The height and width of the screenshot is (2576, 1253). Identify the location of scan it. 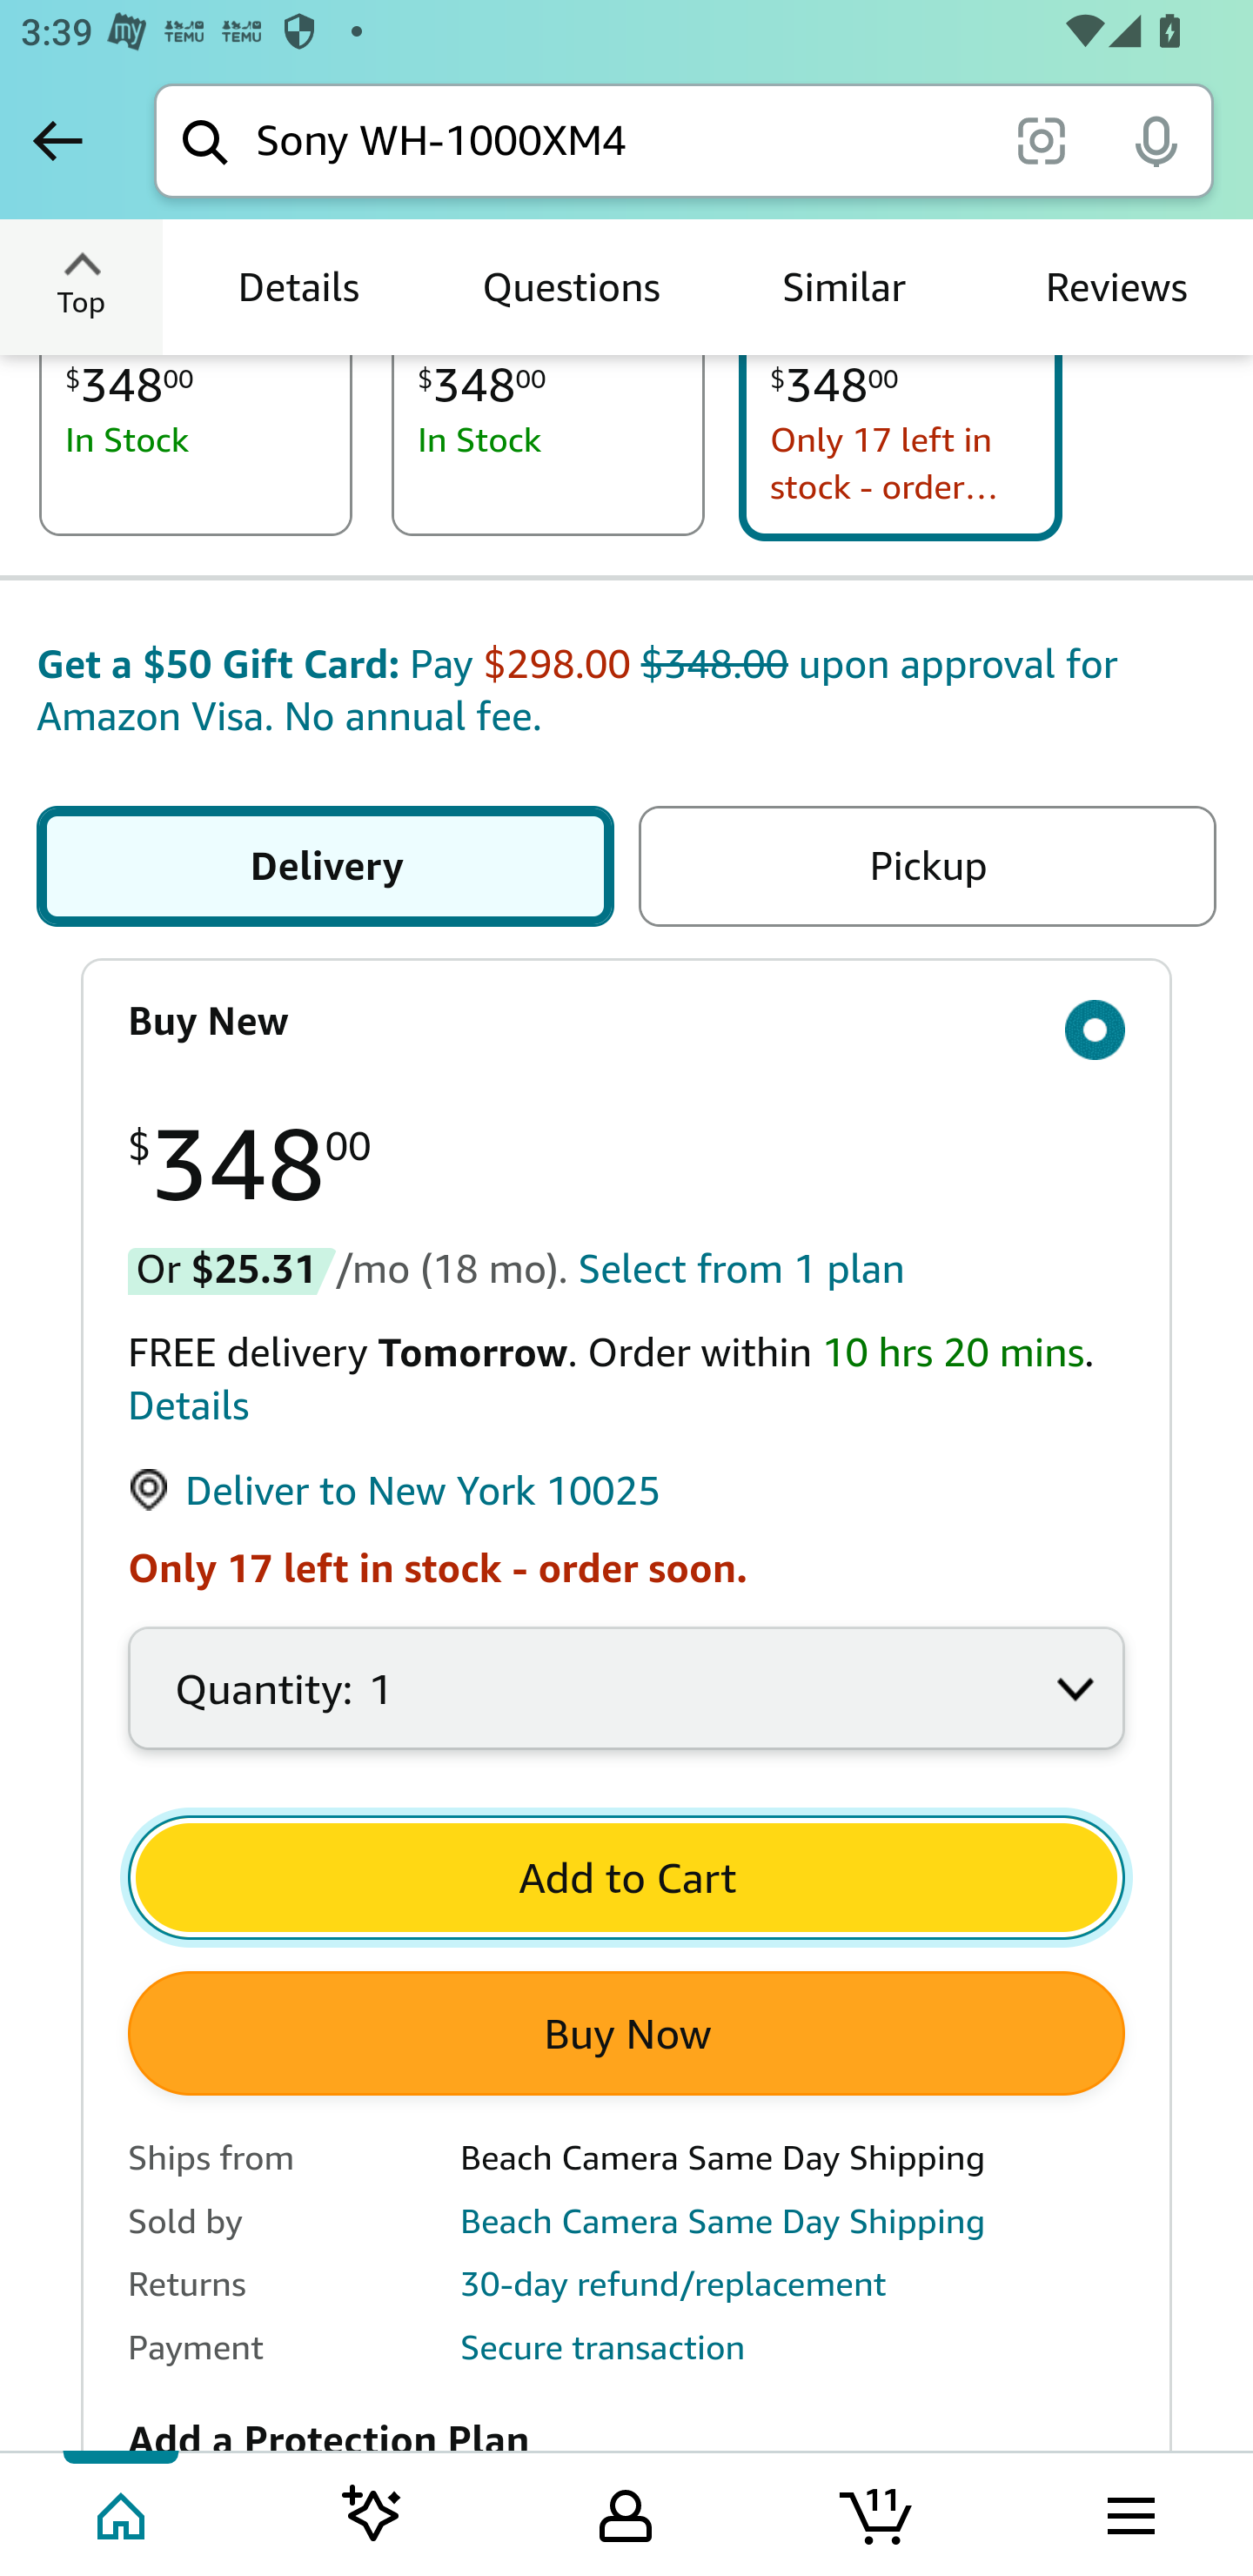
(1041, 139).